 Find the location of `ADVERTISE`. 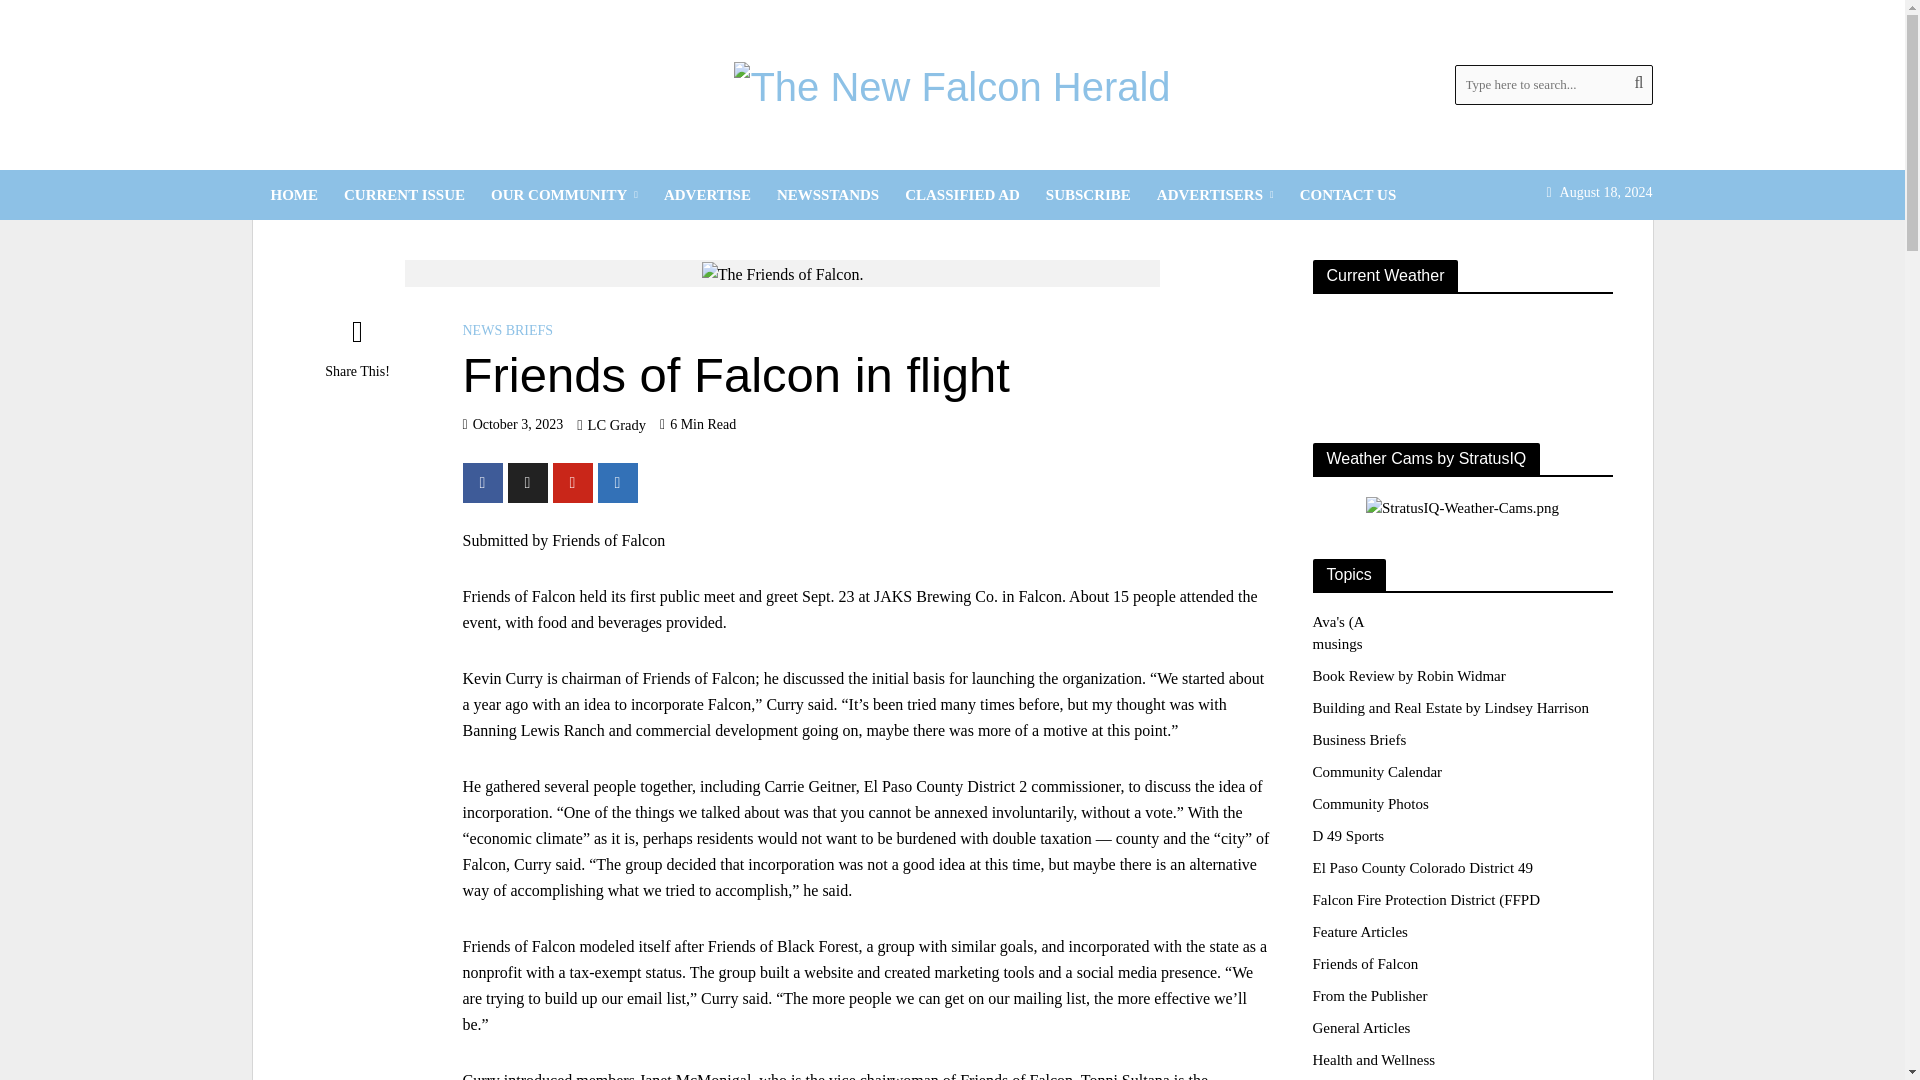

ADVERTISE is located at coordinates (707, 194).